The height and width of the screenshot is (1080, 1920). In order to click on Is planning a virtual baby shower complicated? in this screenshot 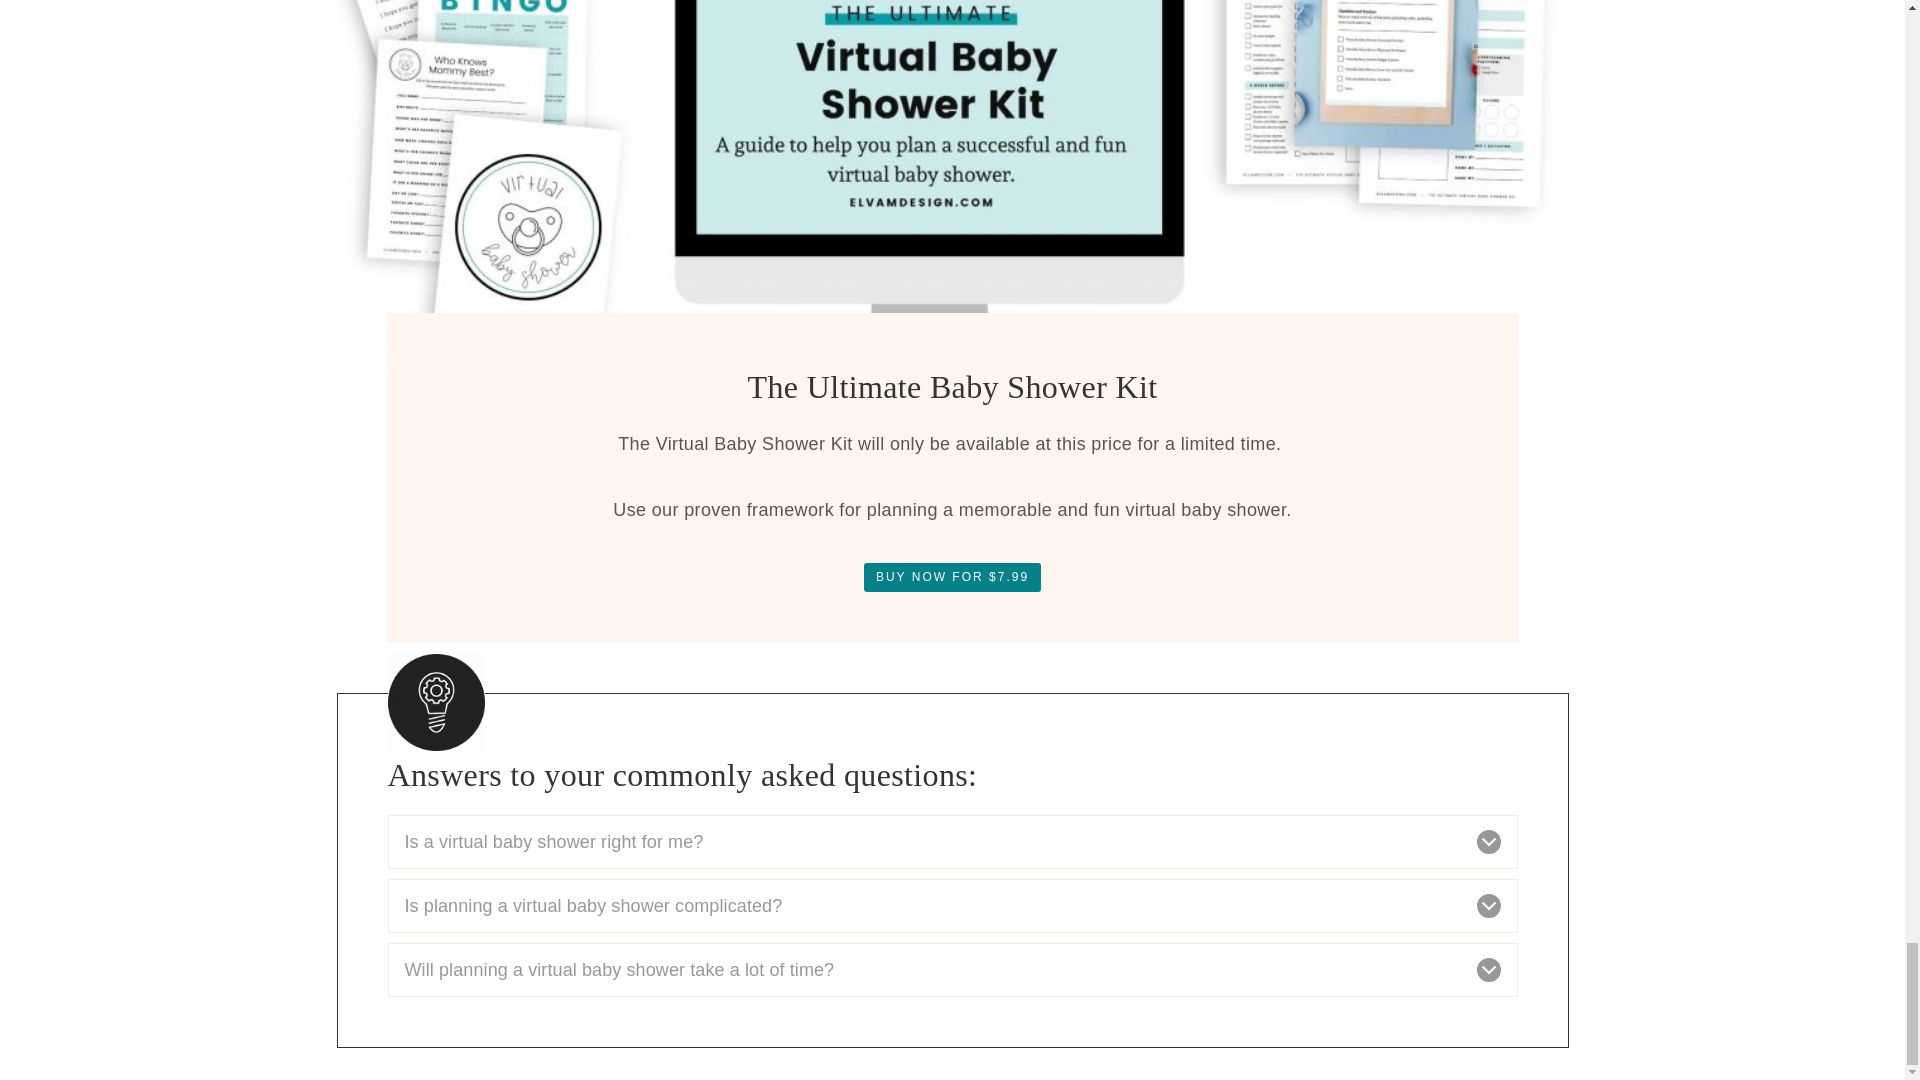, I will do `click(952, 906)`.